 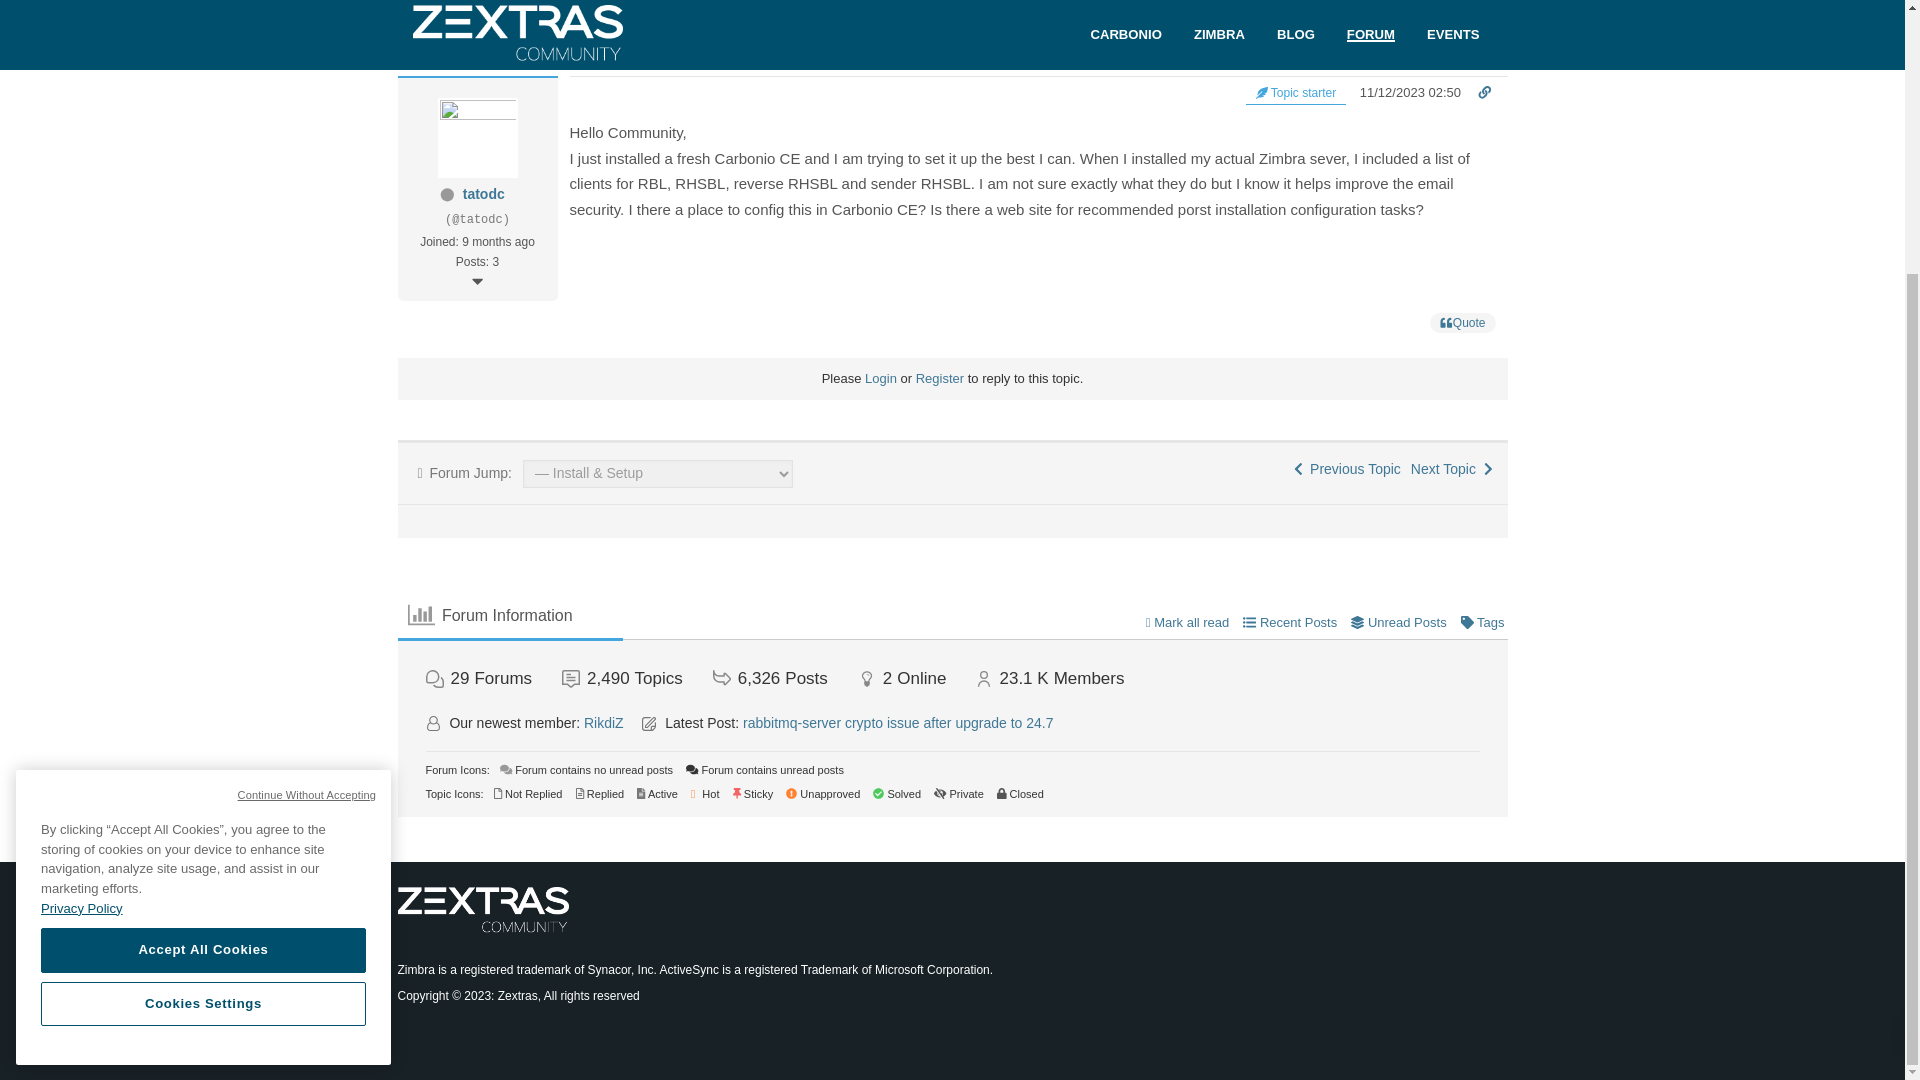 I want to click on More, so click(x=476, y=281).